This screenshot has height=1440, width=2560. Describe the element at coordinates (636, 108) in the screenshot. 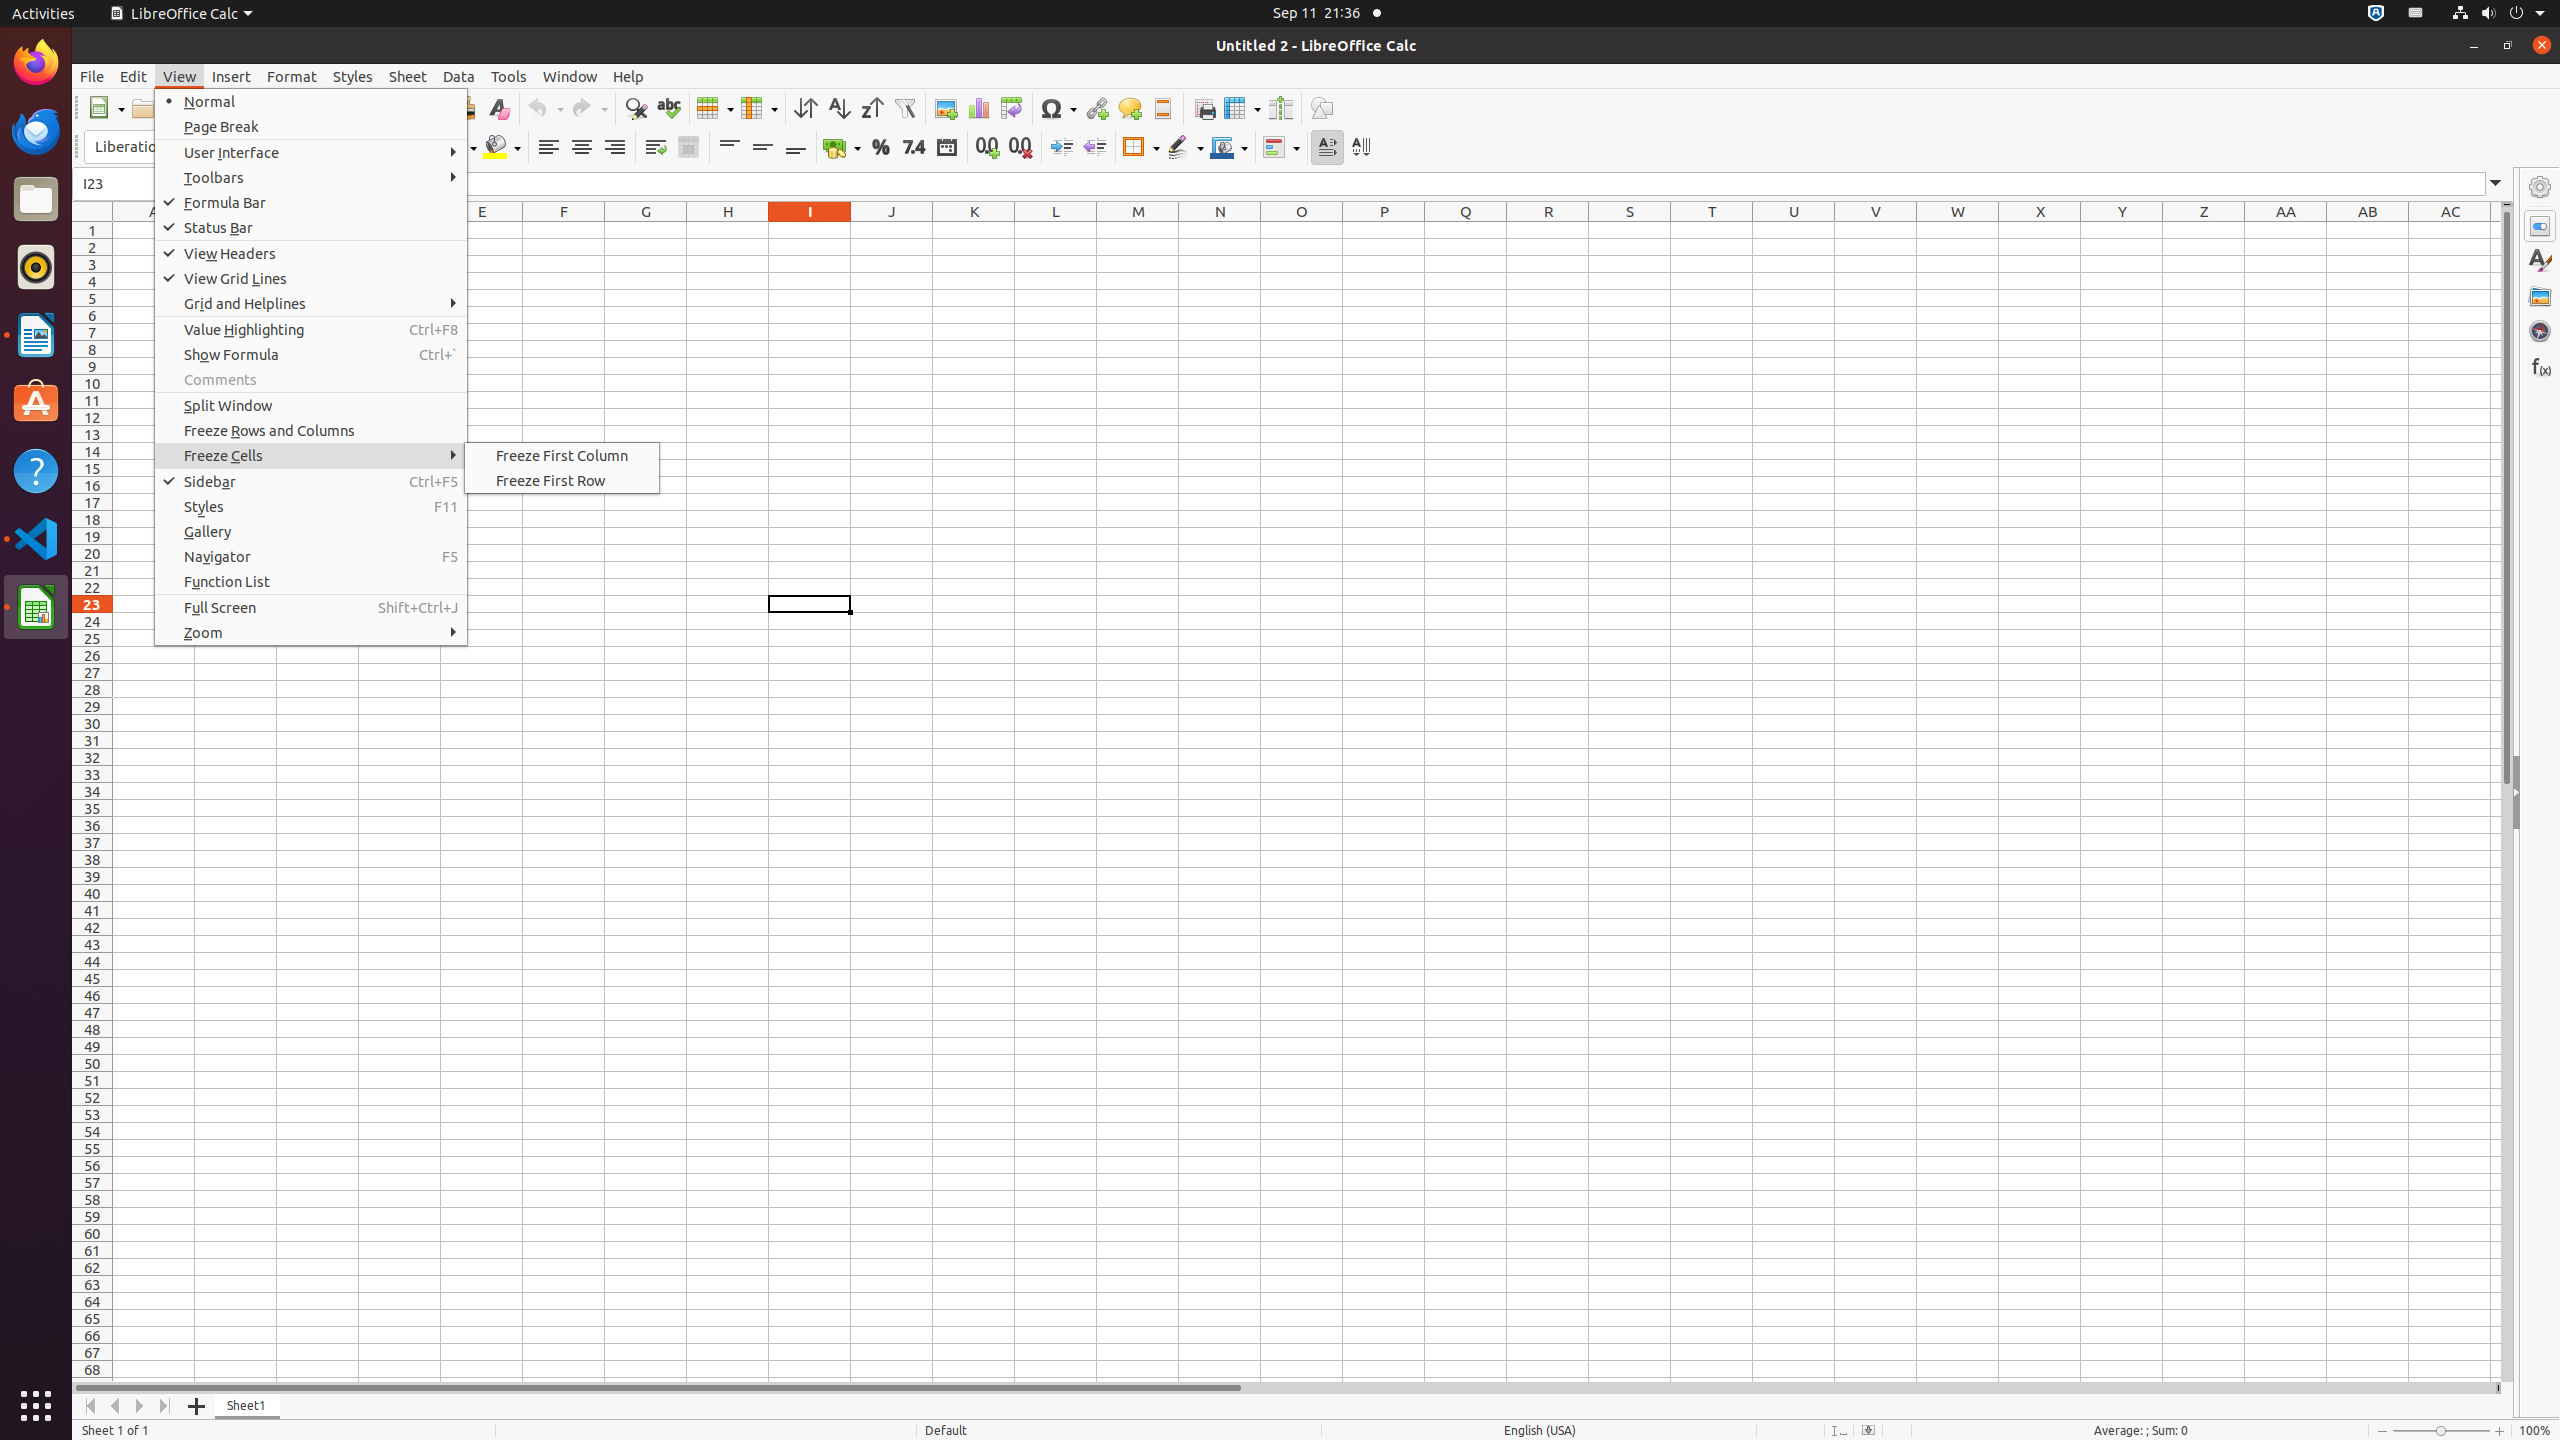

I see `Find & Replace` at that location.